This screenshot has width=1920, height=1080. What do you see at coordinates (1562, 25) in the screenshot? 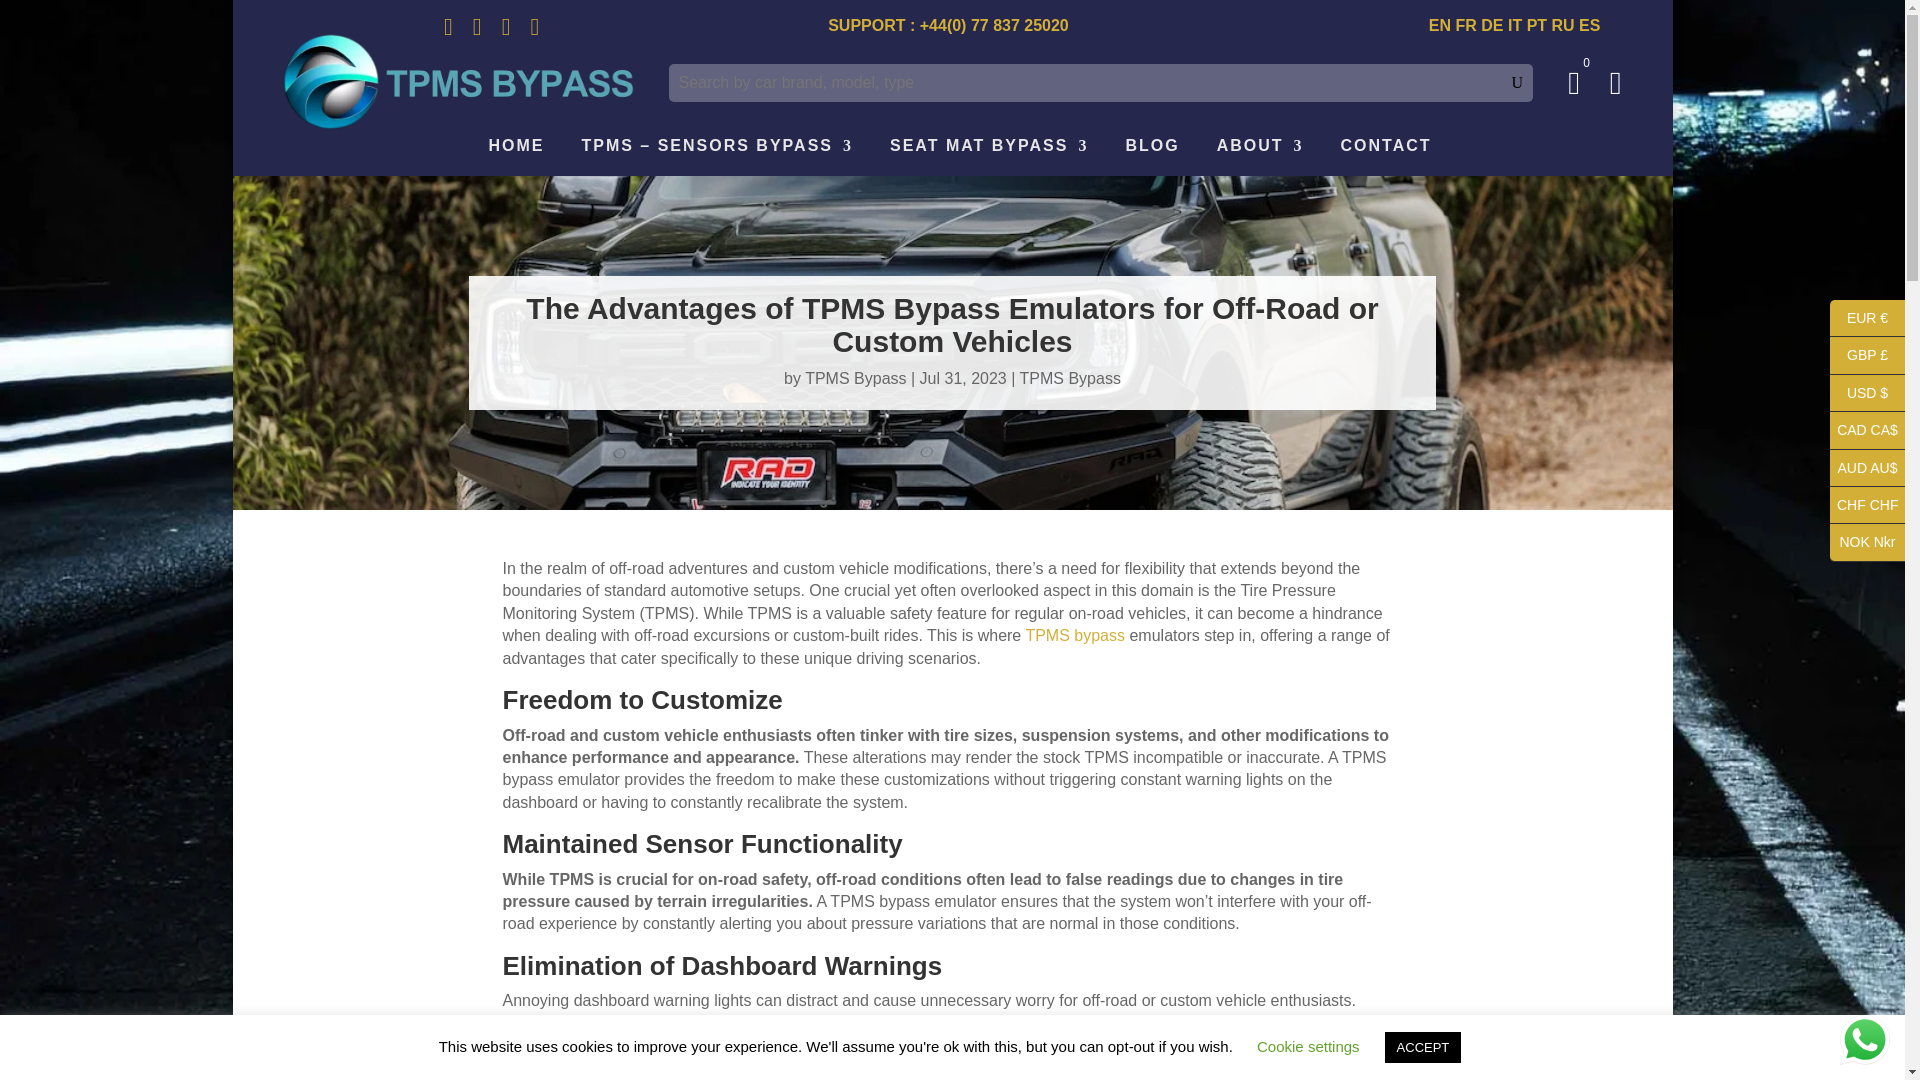
I see `RU` at bounding box center [1562, 25].